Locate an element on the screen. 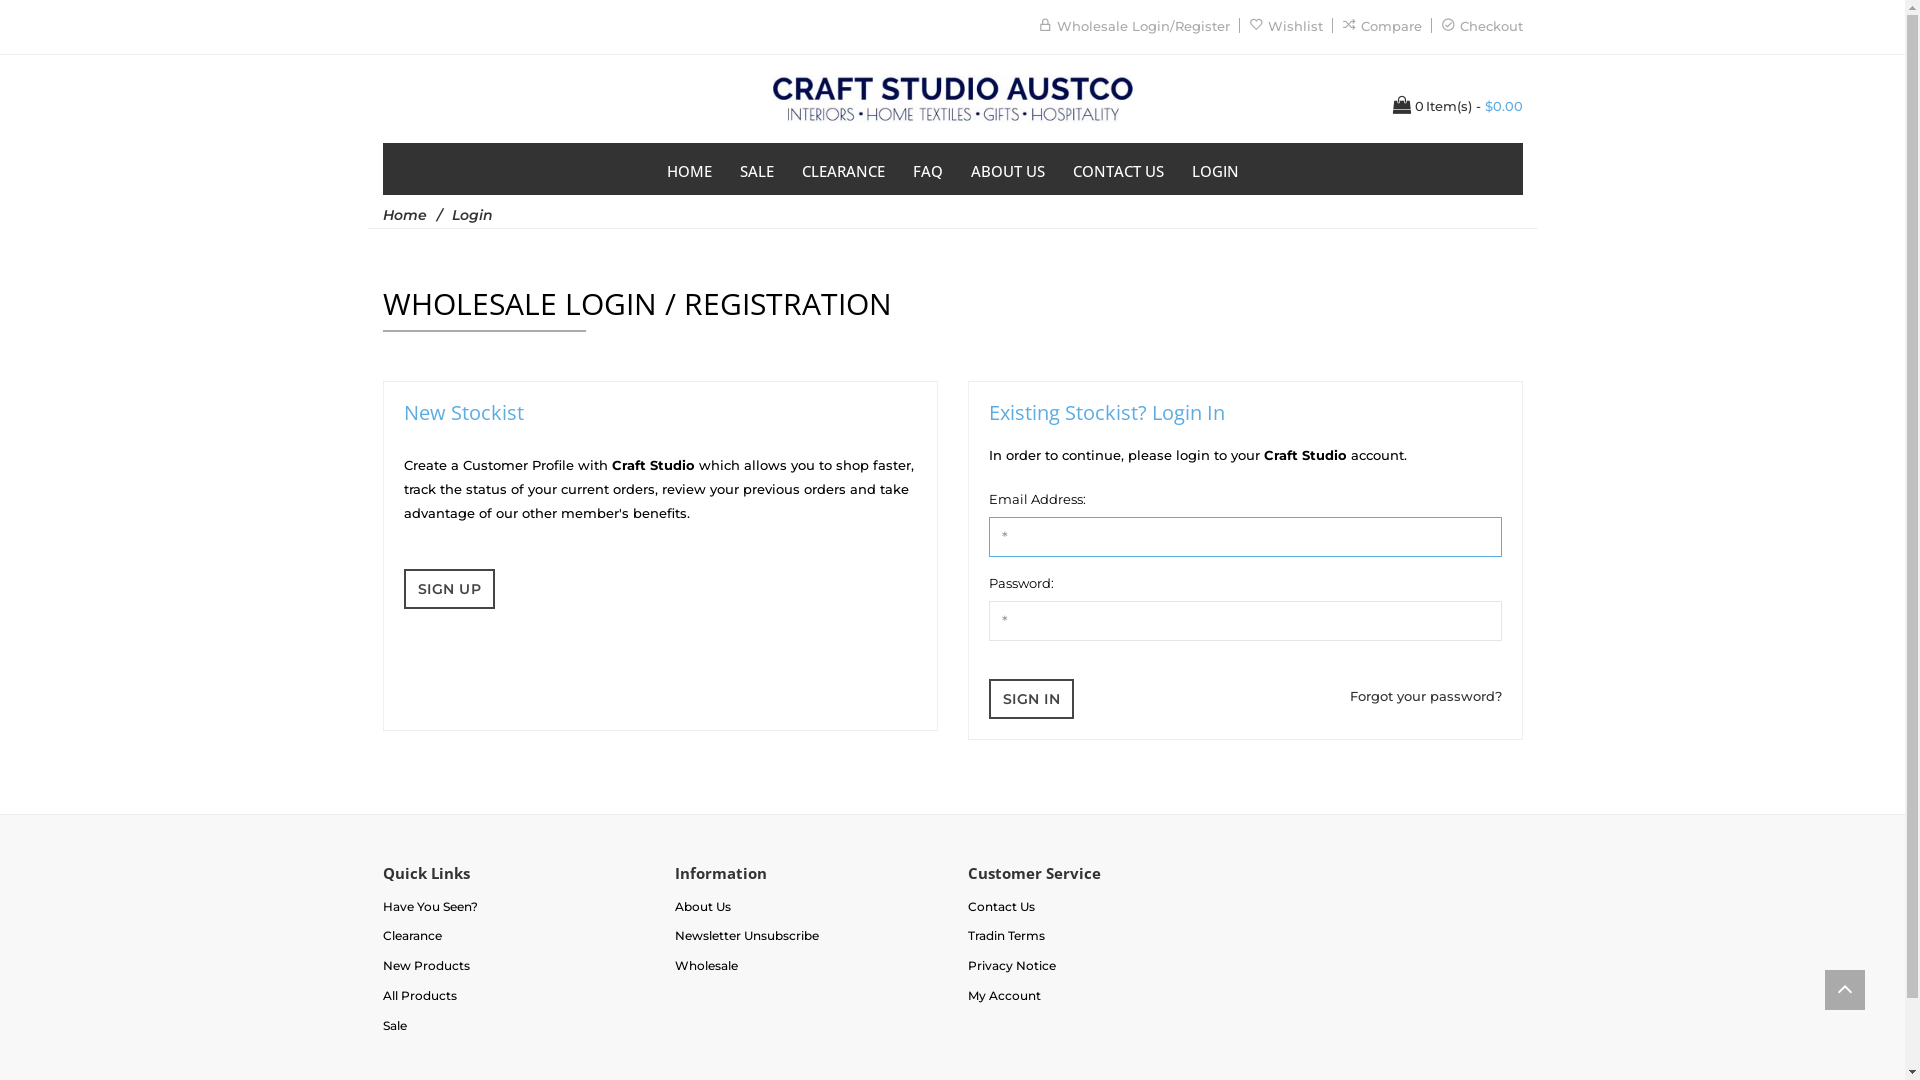  Home is located at coordinates (404, 215).